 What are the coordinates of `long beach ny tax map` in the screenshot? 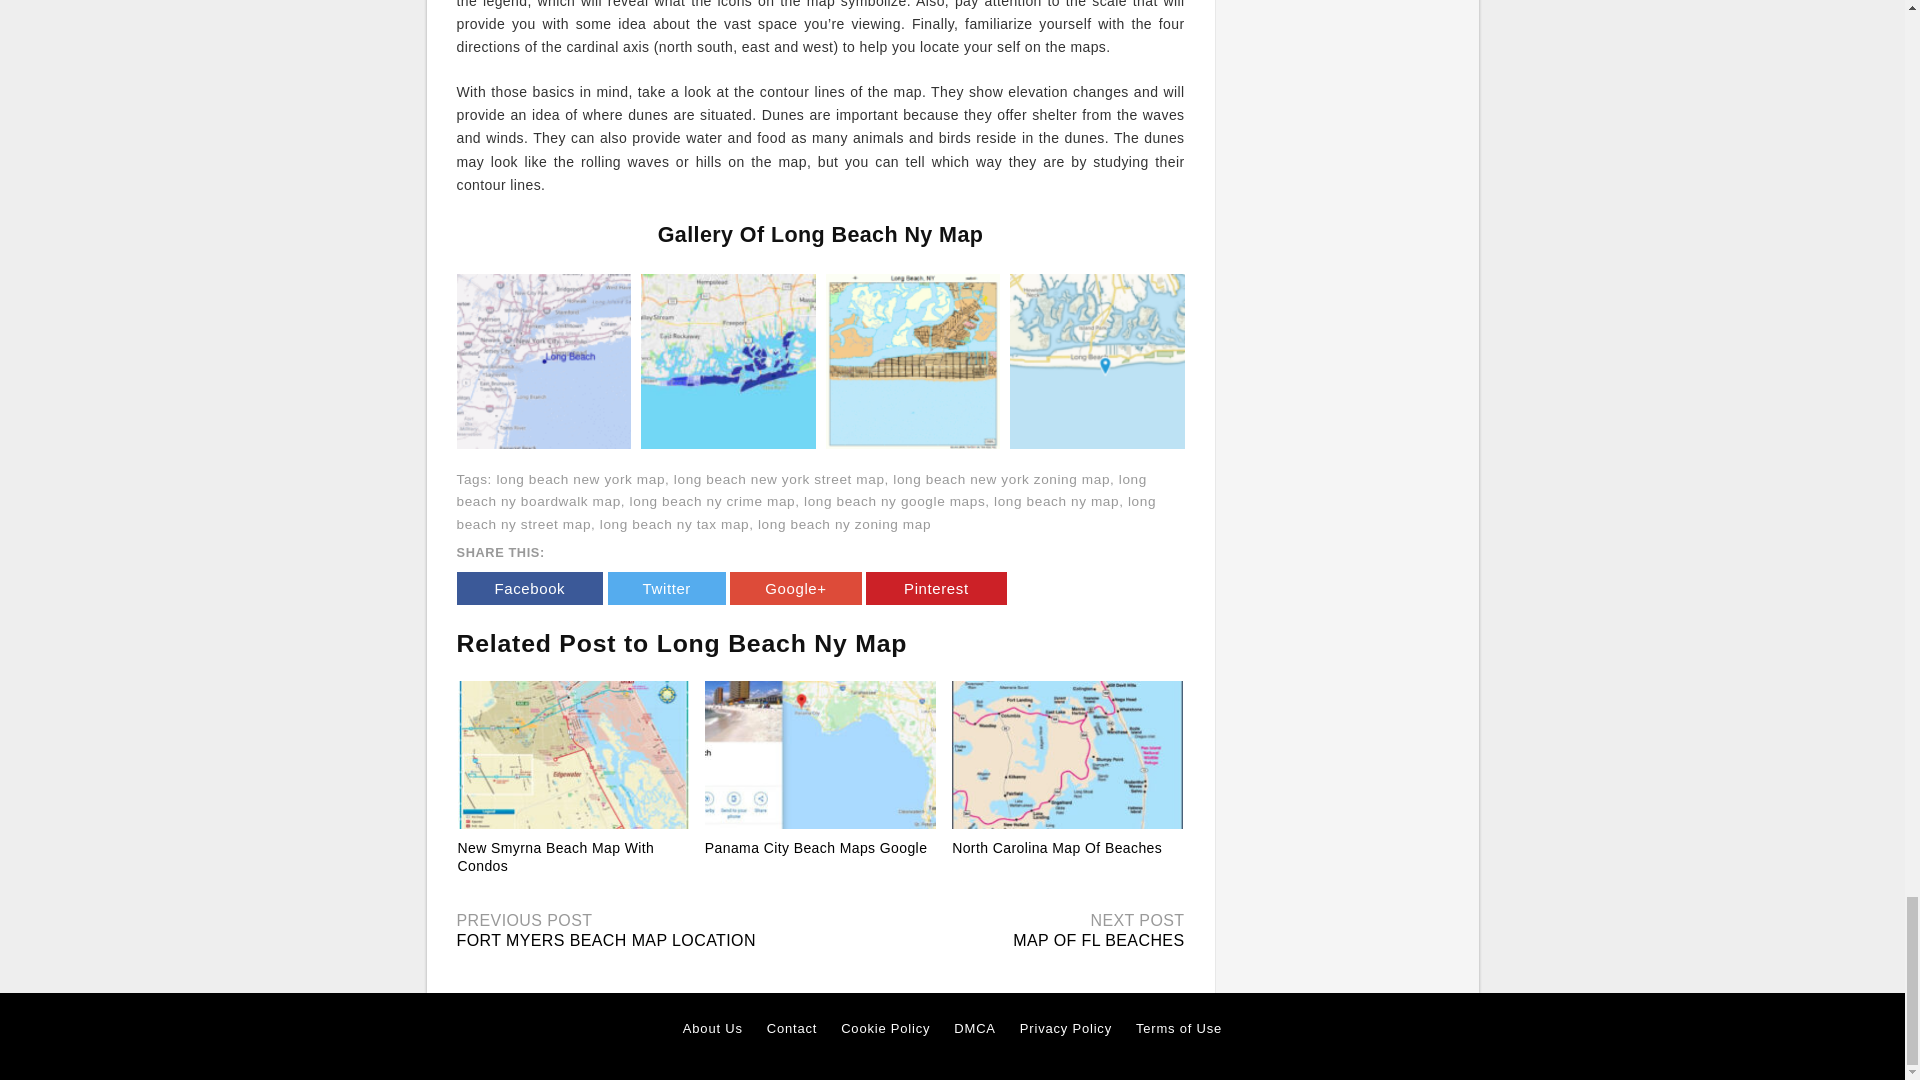 It's located at (674, 524).